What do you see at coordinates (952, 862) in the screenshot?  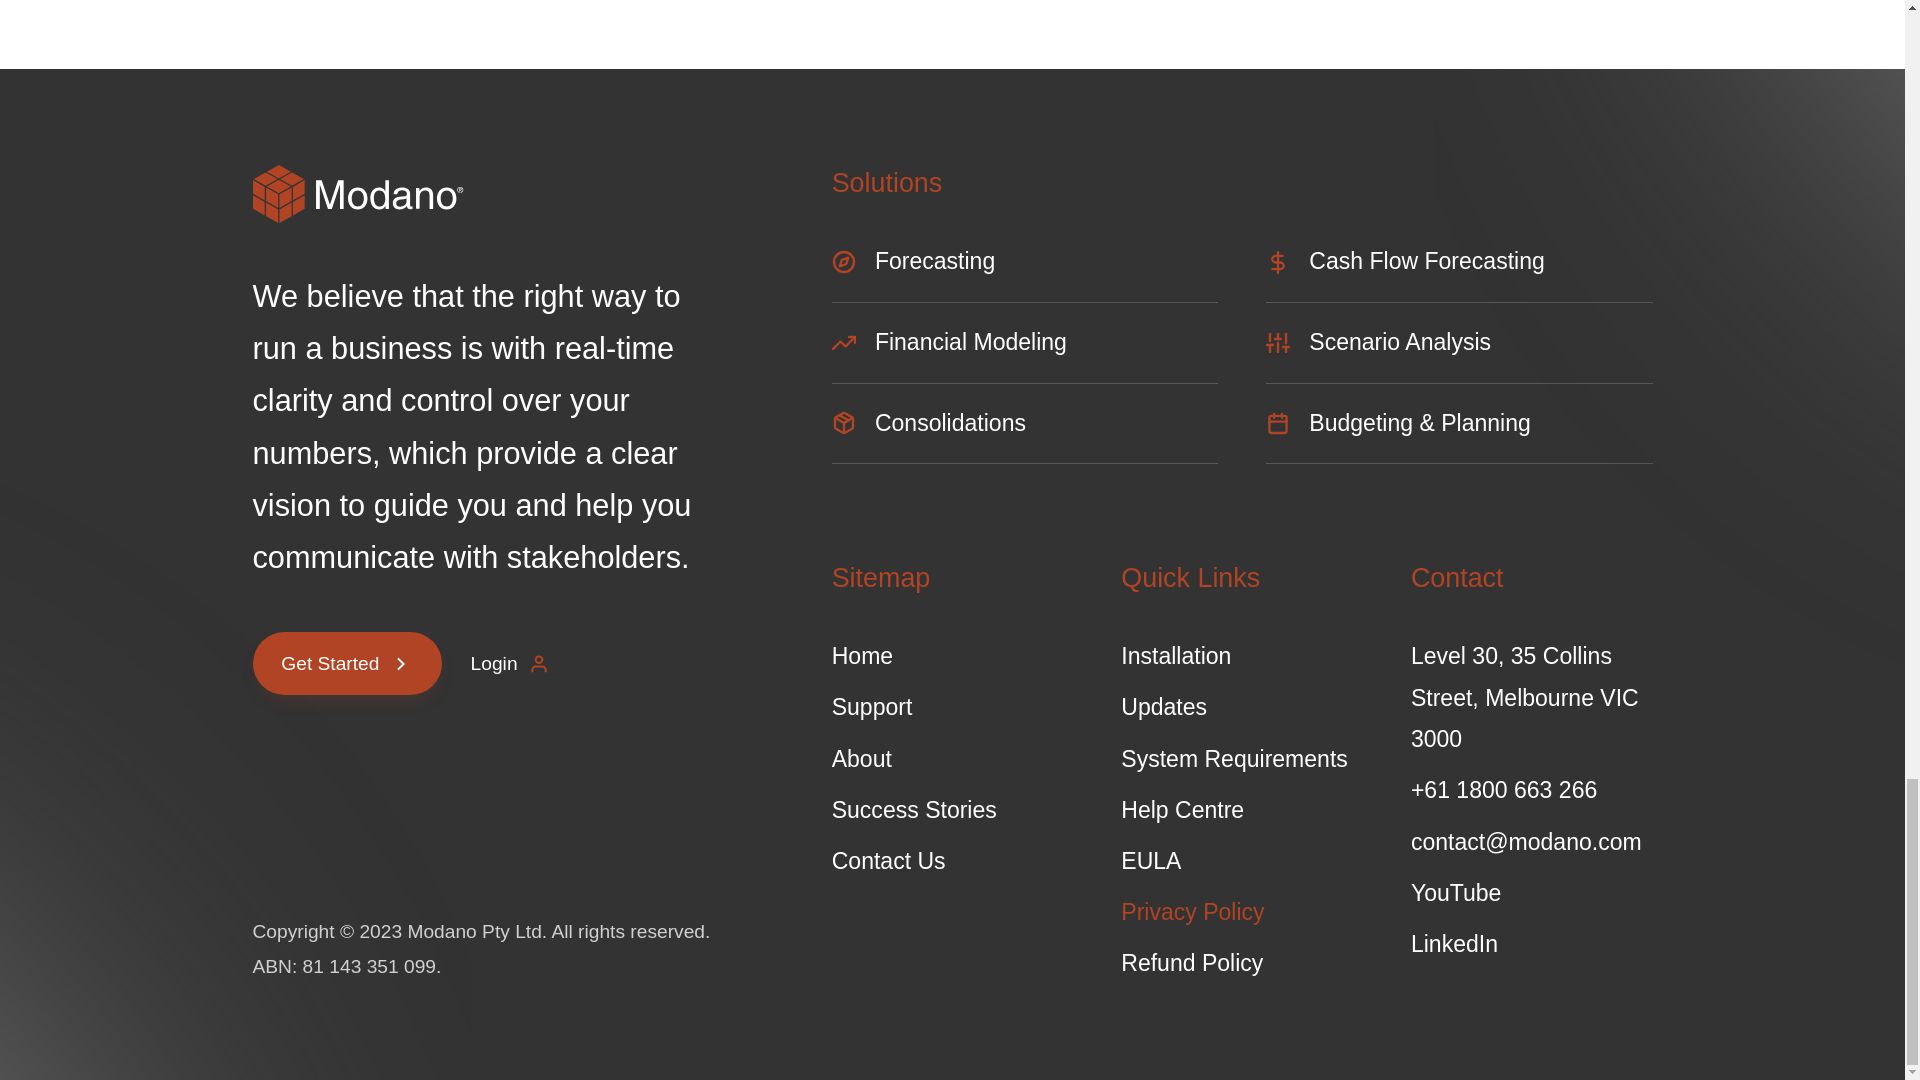 I see `Contact Us` at bounding box center [952, 862].